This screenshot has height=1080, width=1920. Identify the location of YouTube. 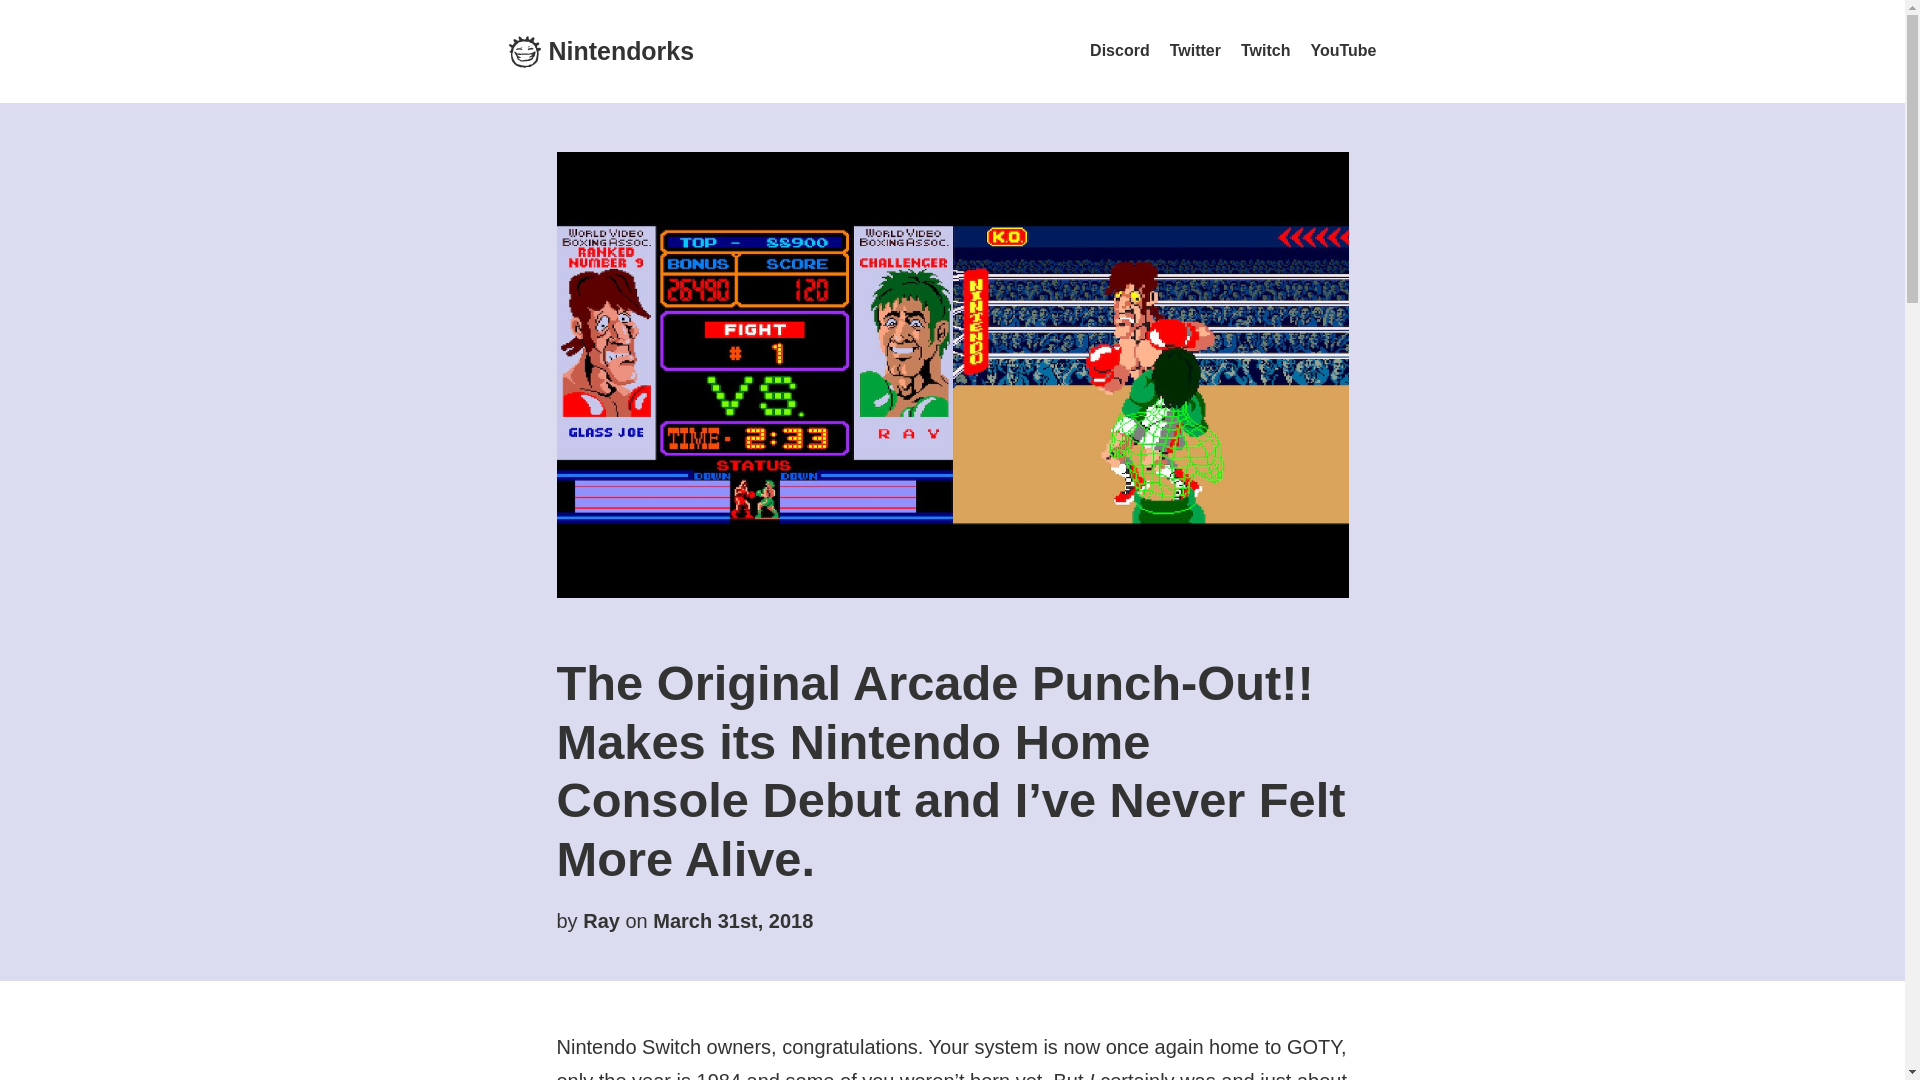
(1342, 50).